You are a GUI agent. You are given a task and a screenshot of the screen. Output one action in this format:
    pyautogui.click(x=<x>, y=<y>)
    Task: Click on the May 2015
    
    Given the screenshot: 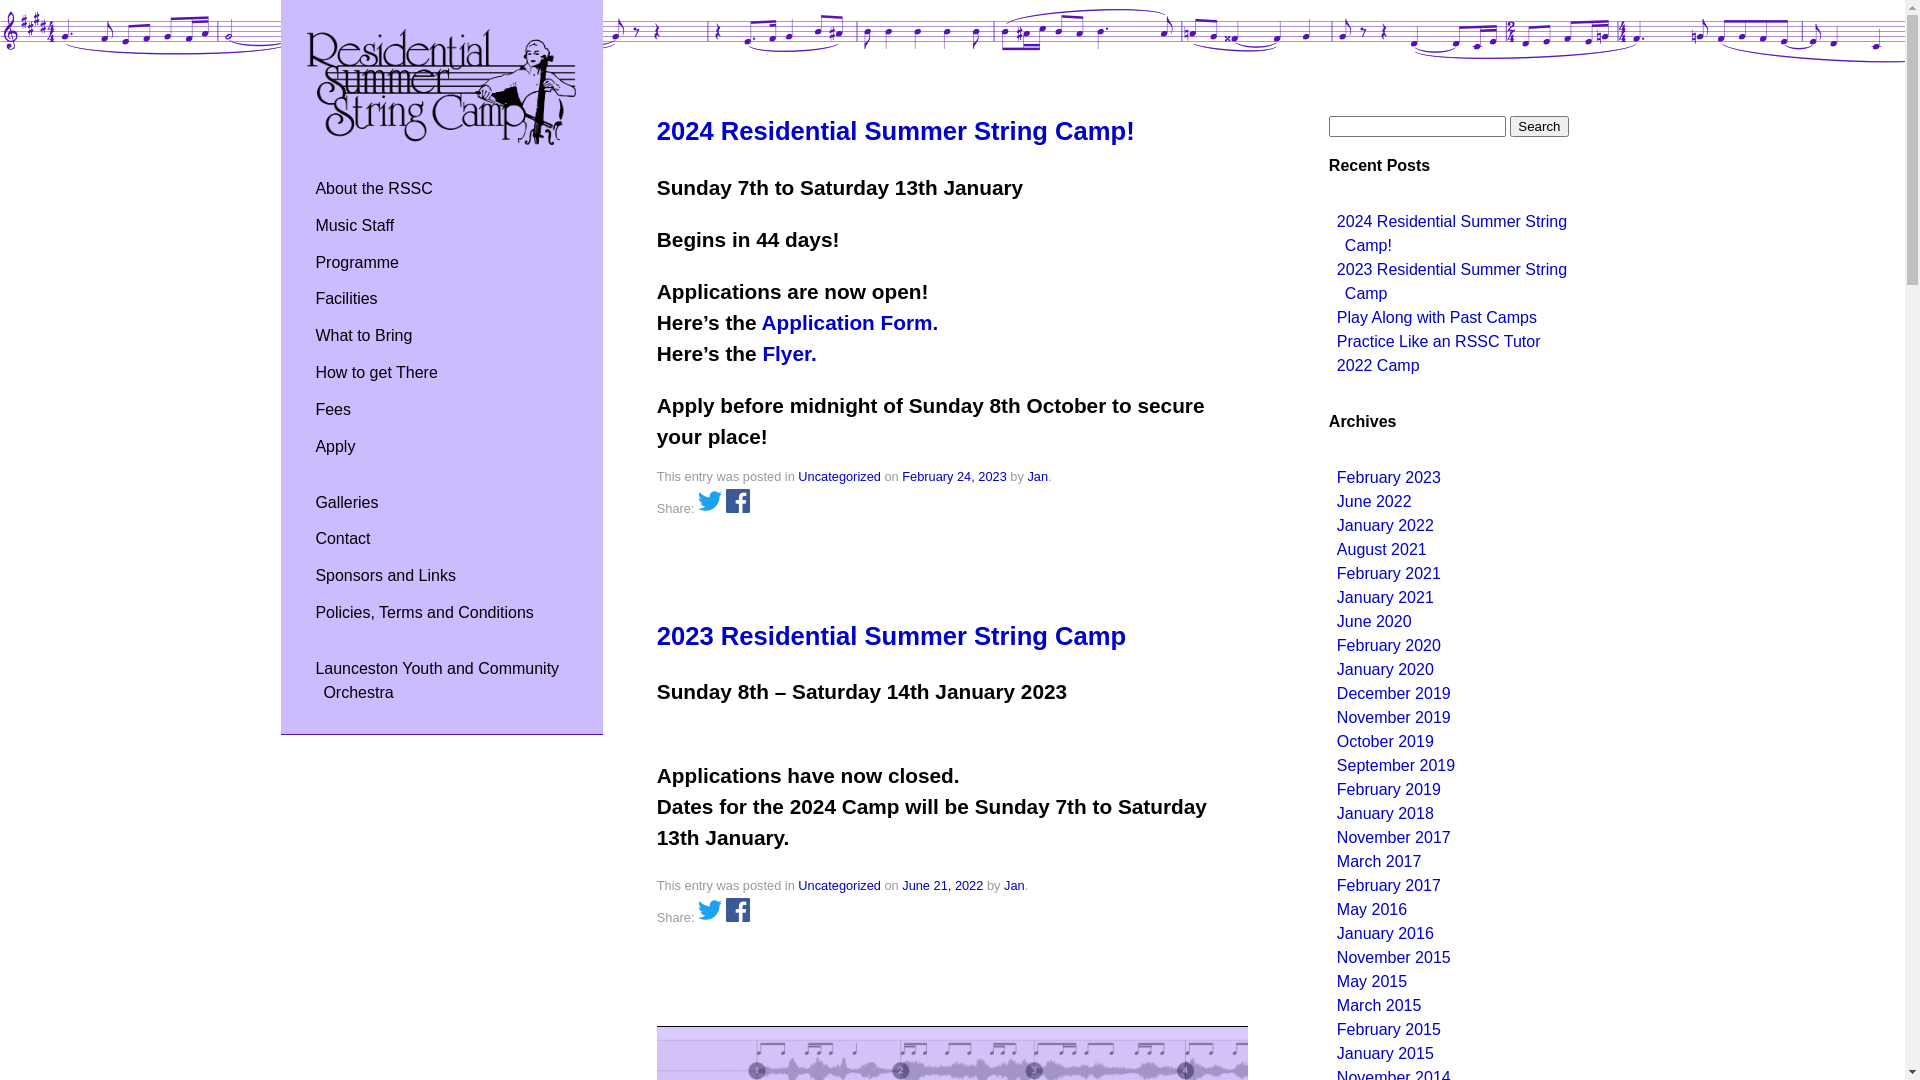 What is the action you would take?
    pyautogui.click(x=1372, y=982)
    